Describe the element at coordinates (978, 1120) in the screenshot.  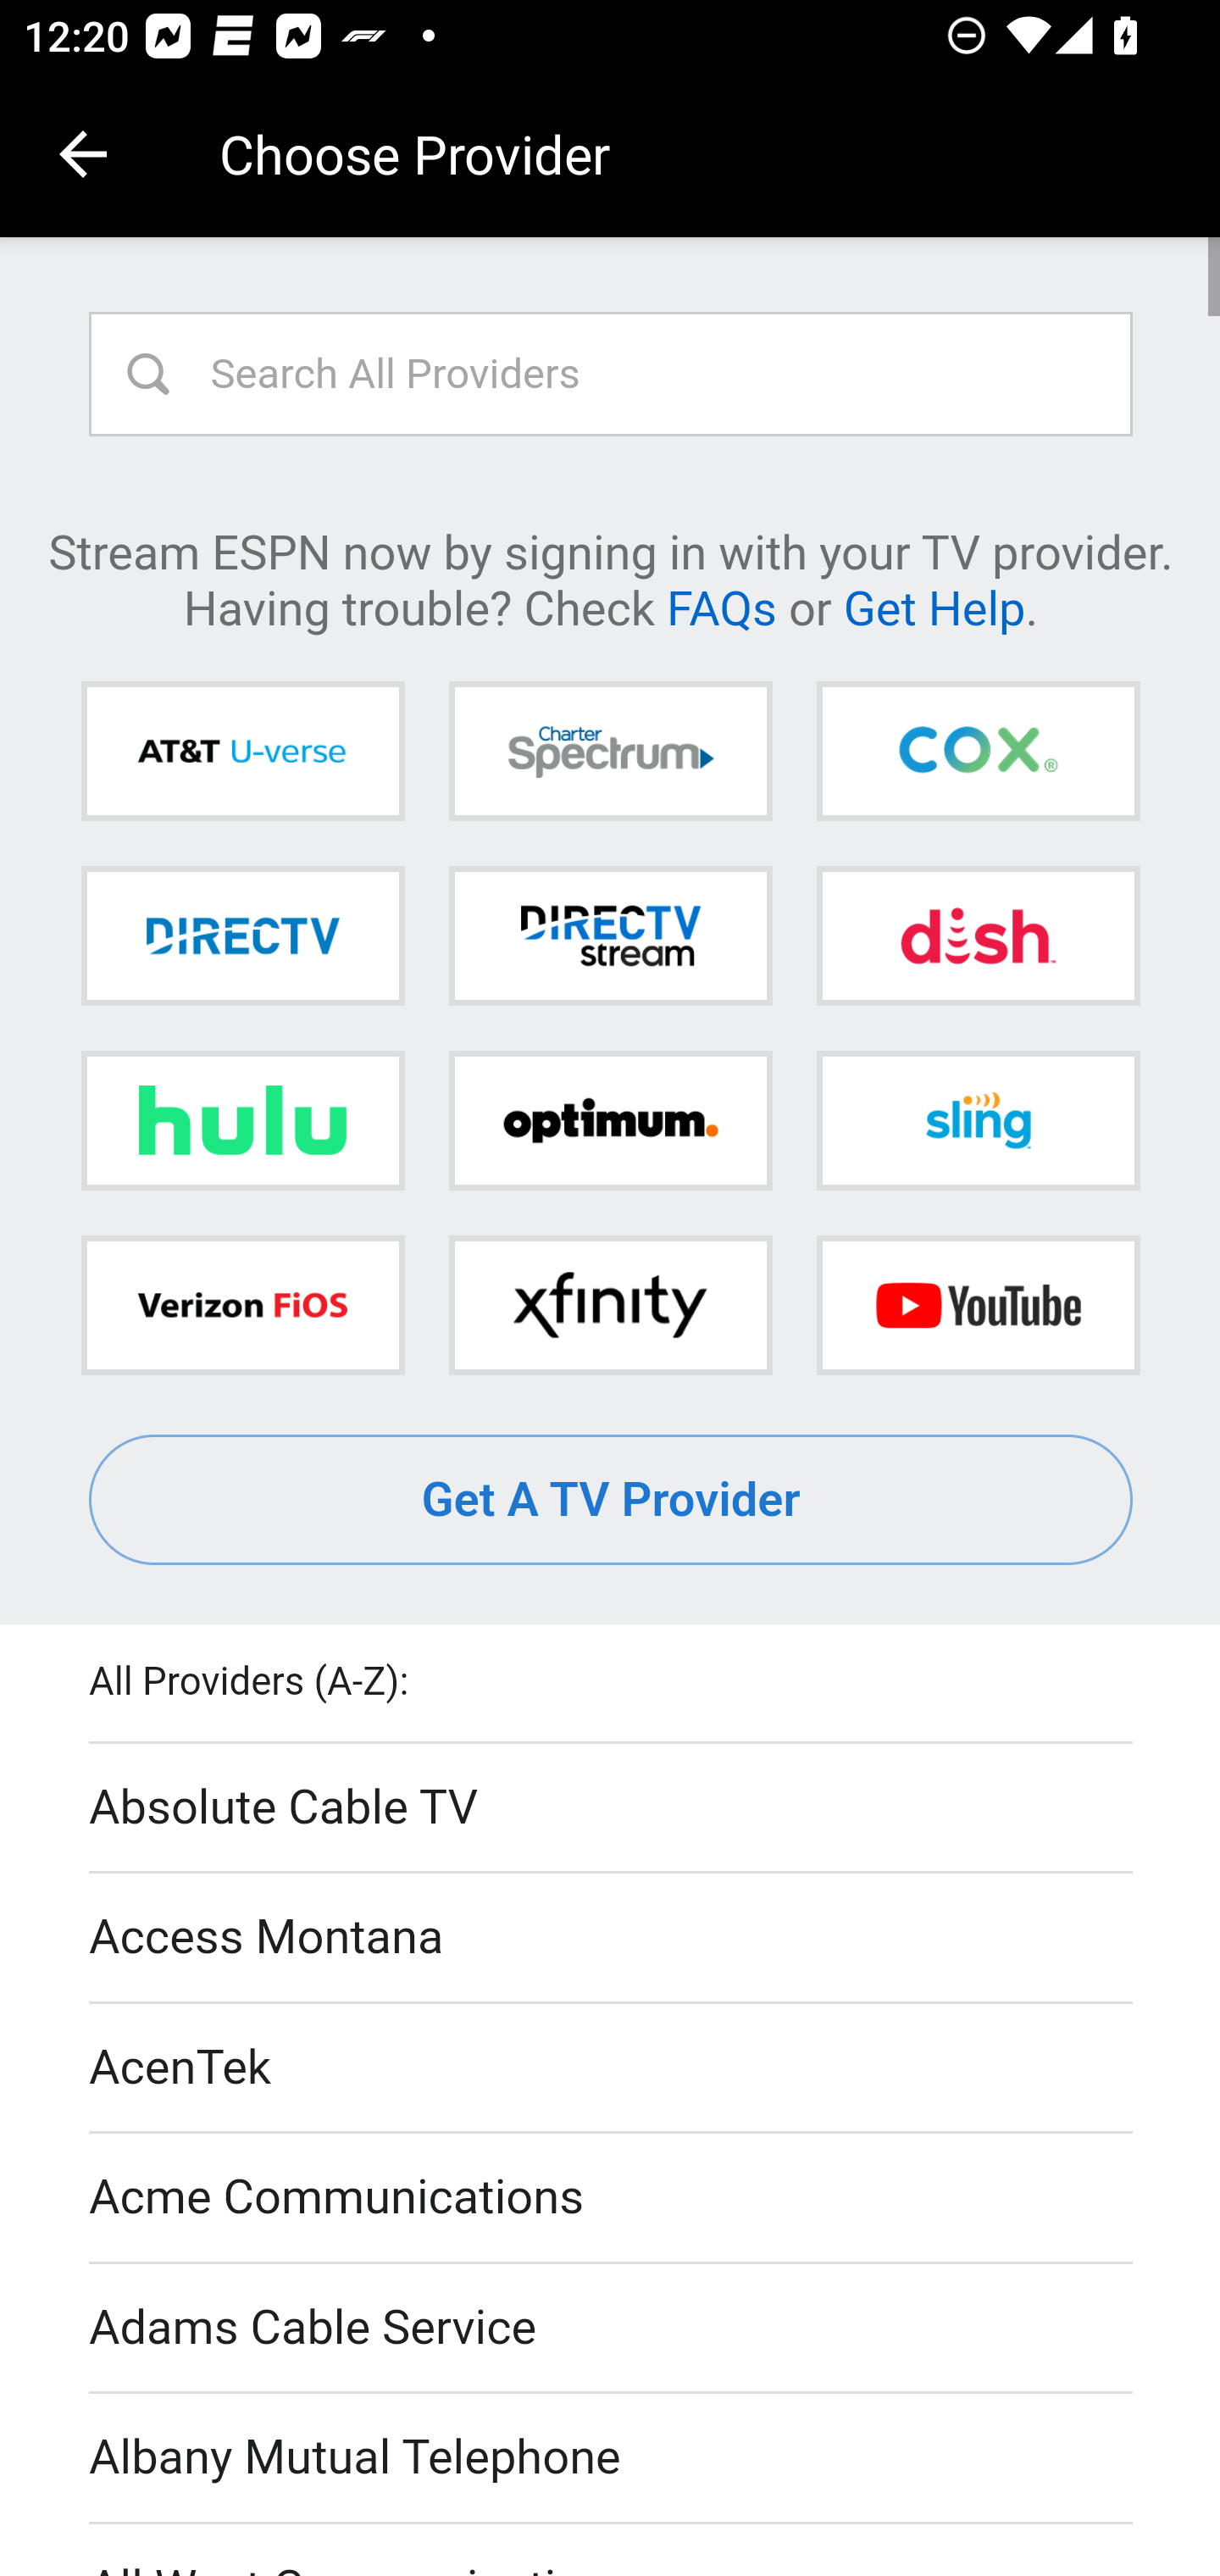
I see `Sling TV` at that location.